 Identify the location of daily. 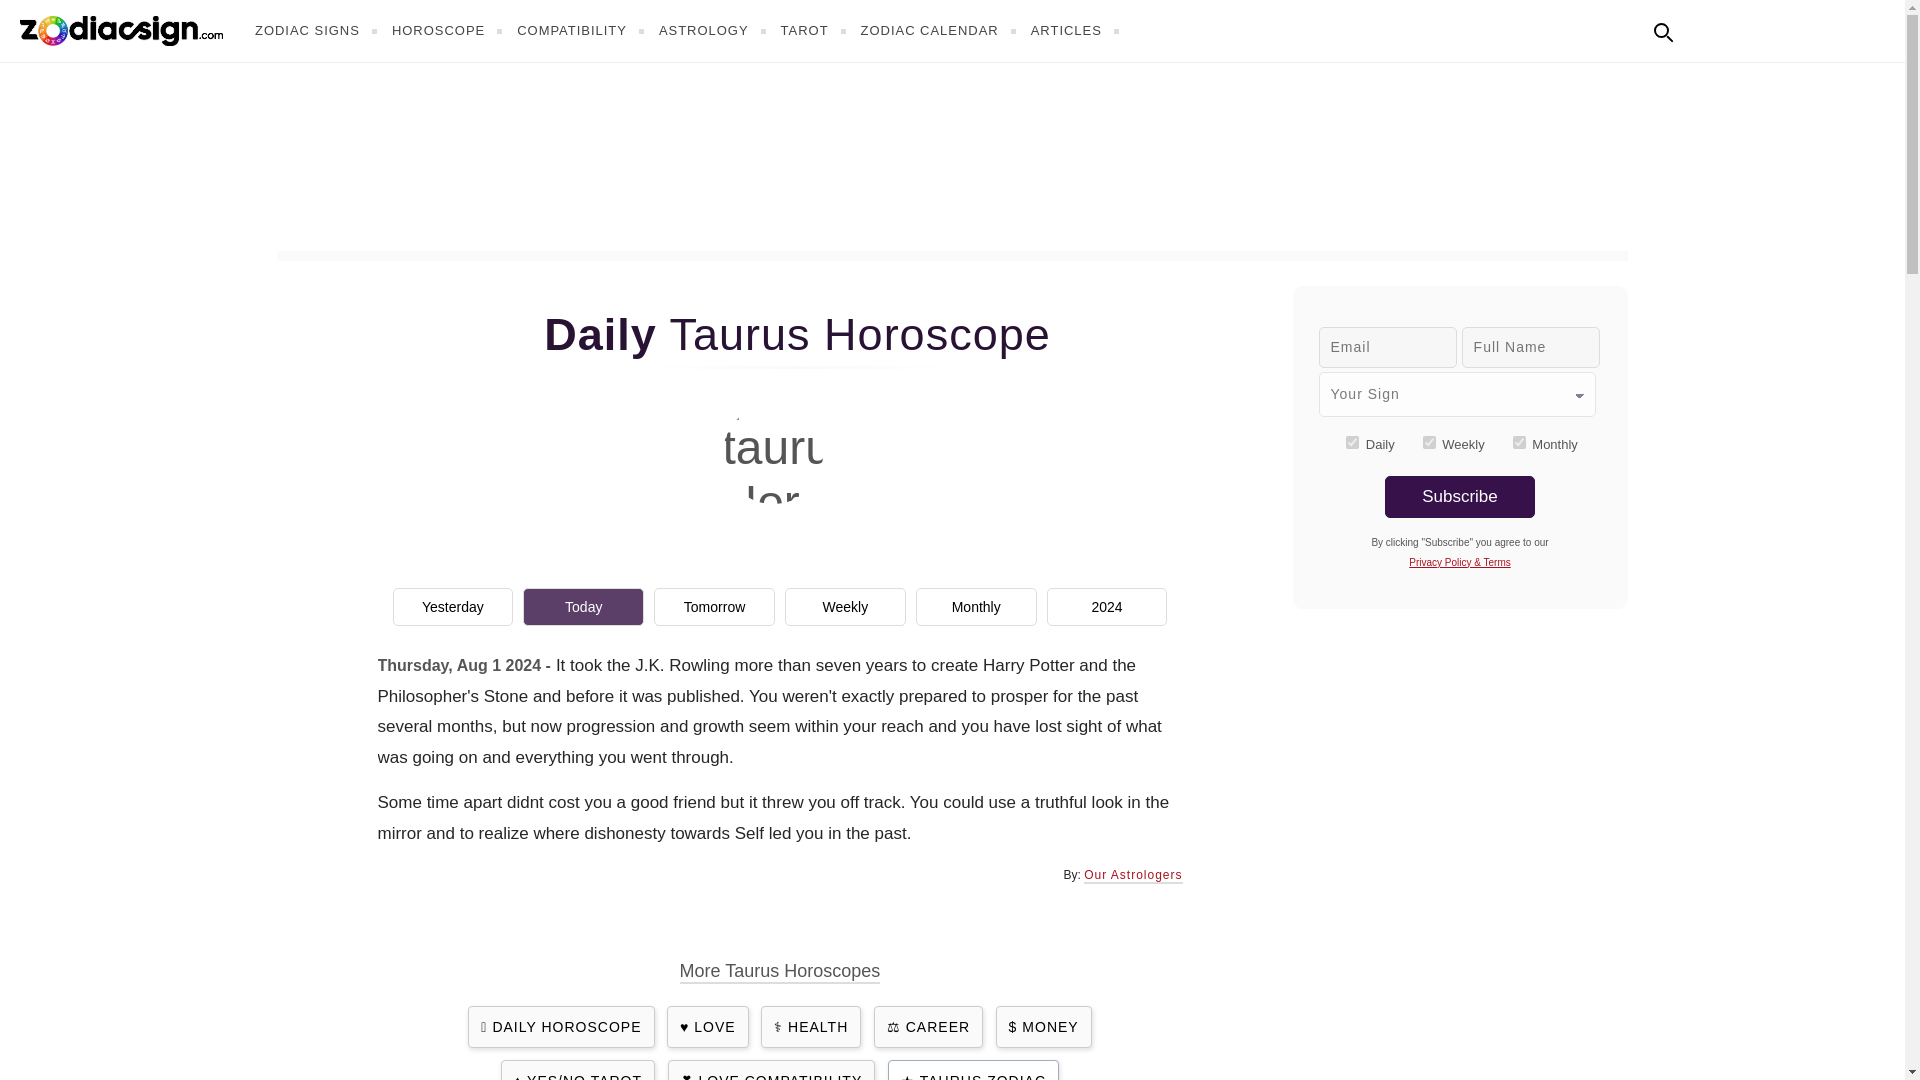
(1352, 442).